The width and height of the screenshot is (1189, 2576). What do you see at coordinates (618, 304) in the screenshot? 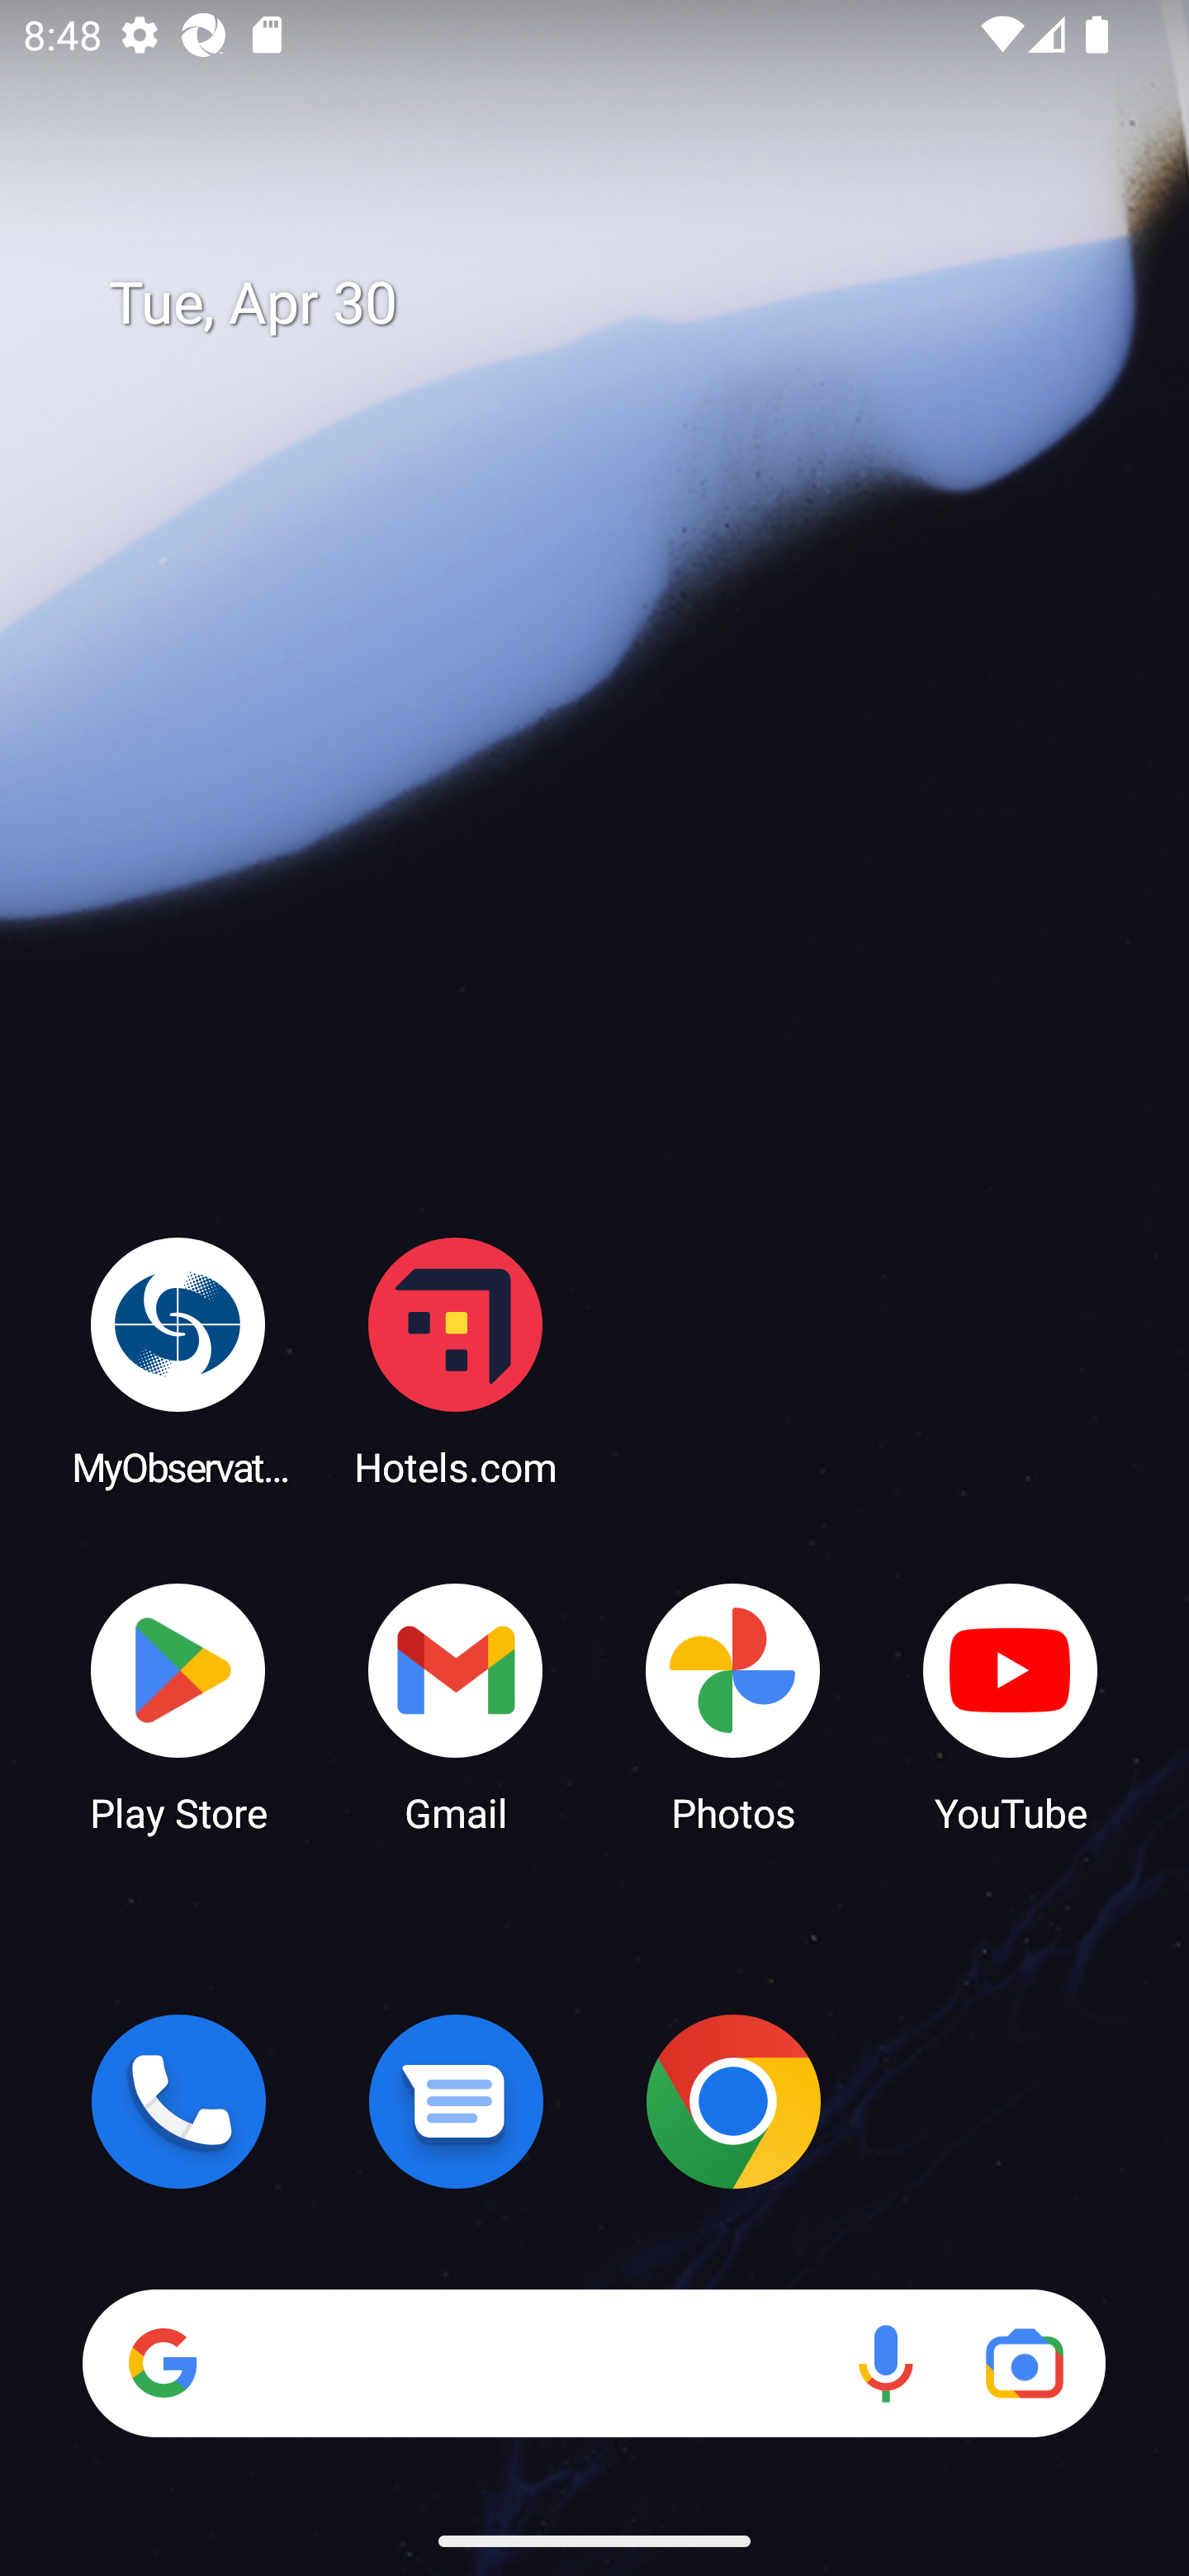
I see `Tue, Apr 30` at bounding box center [618, 304].